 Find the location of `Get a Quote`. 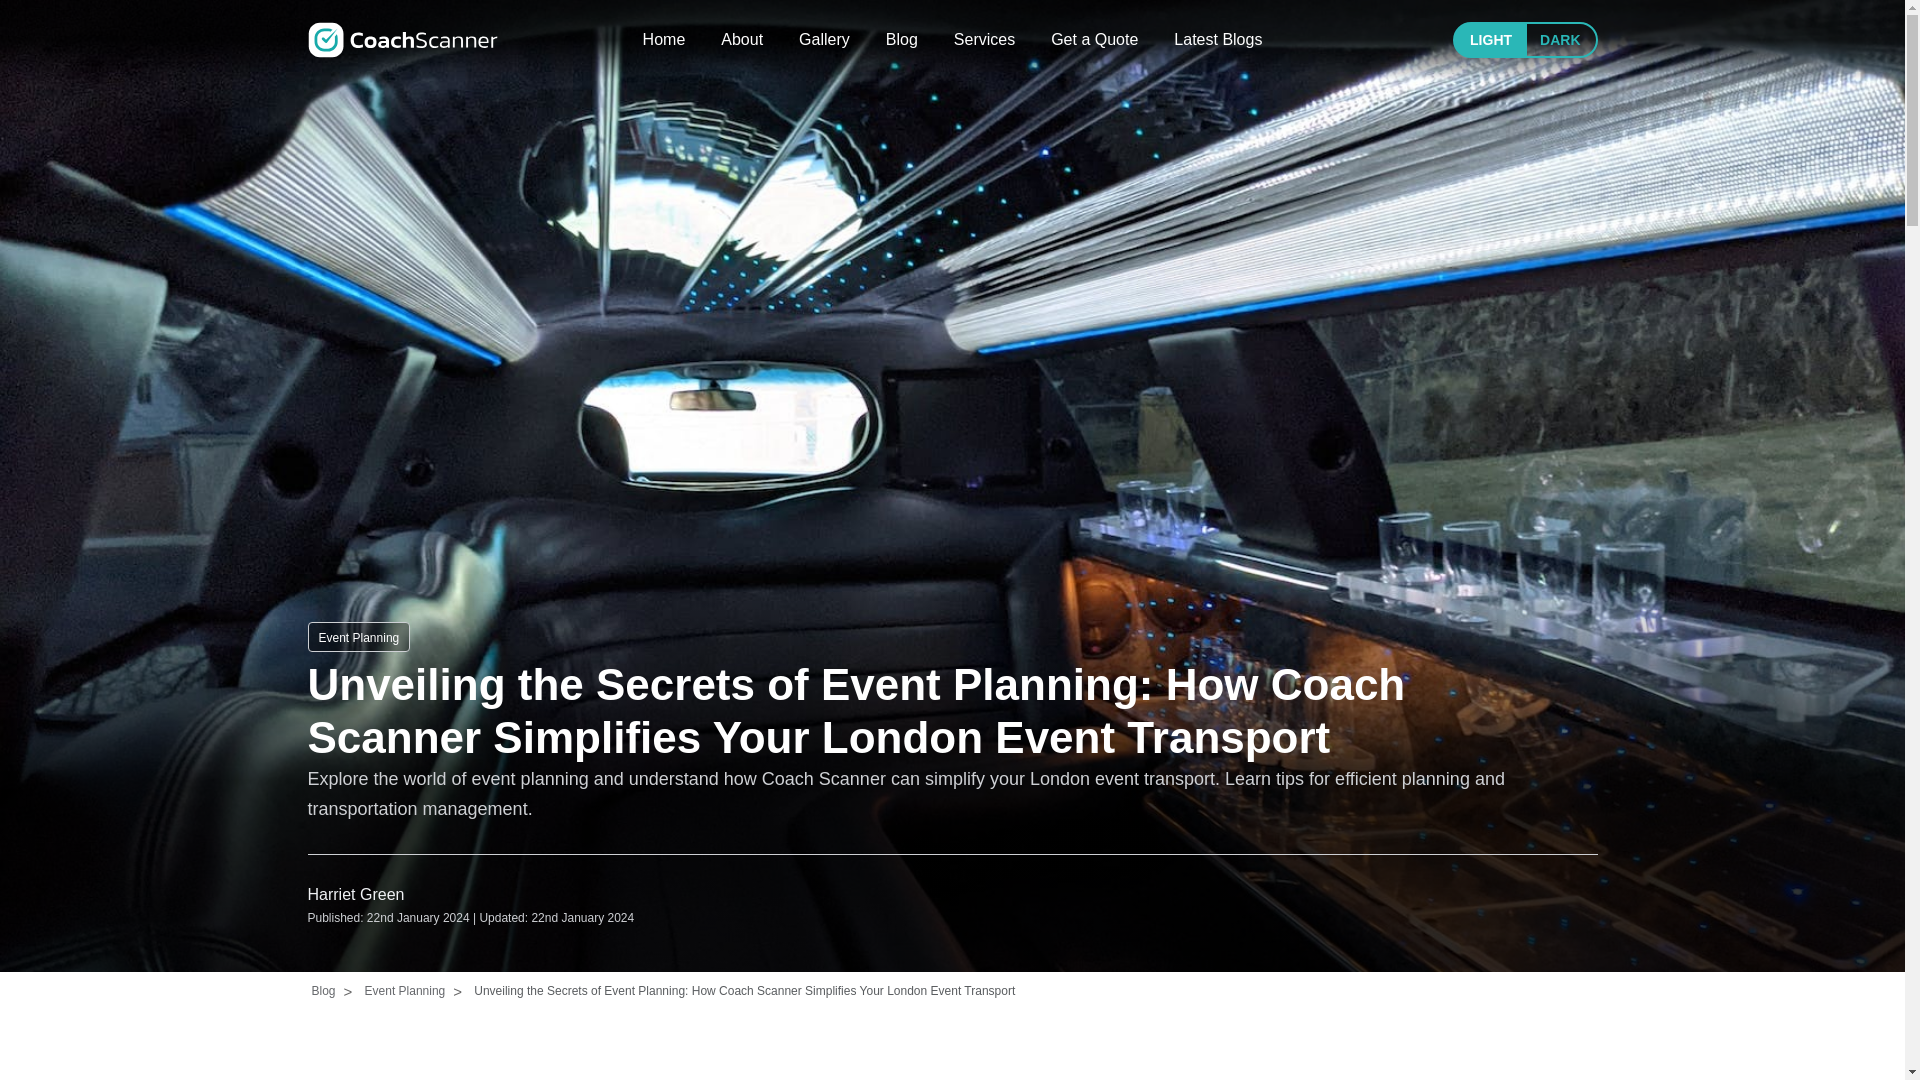

Get a Quote is located at coordinates (1094, 40).